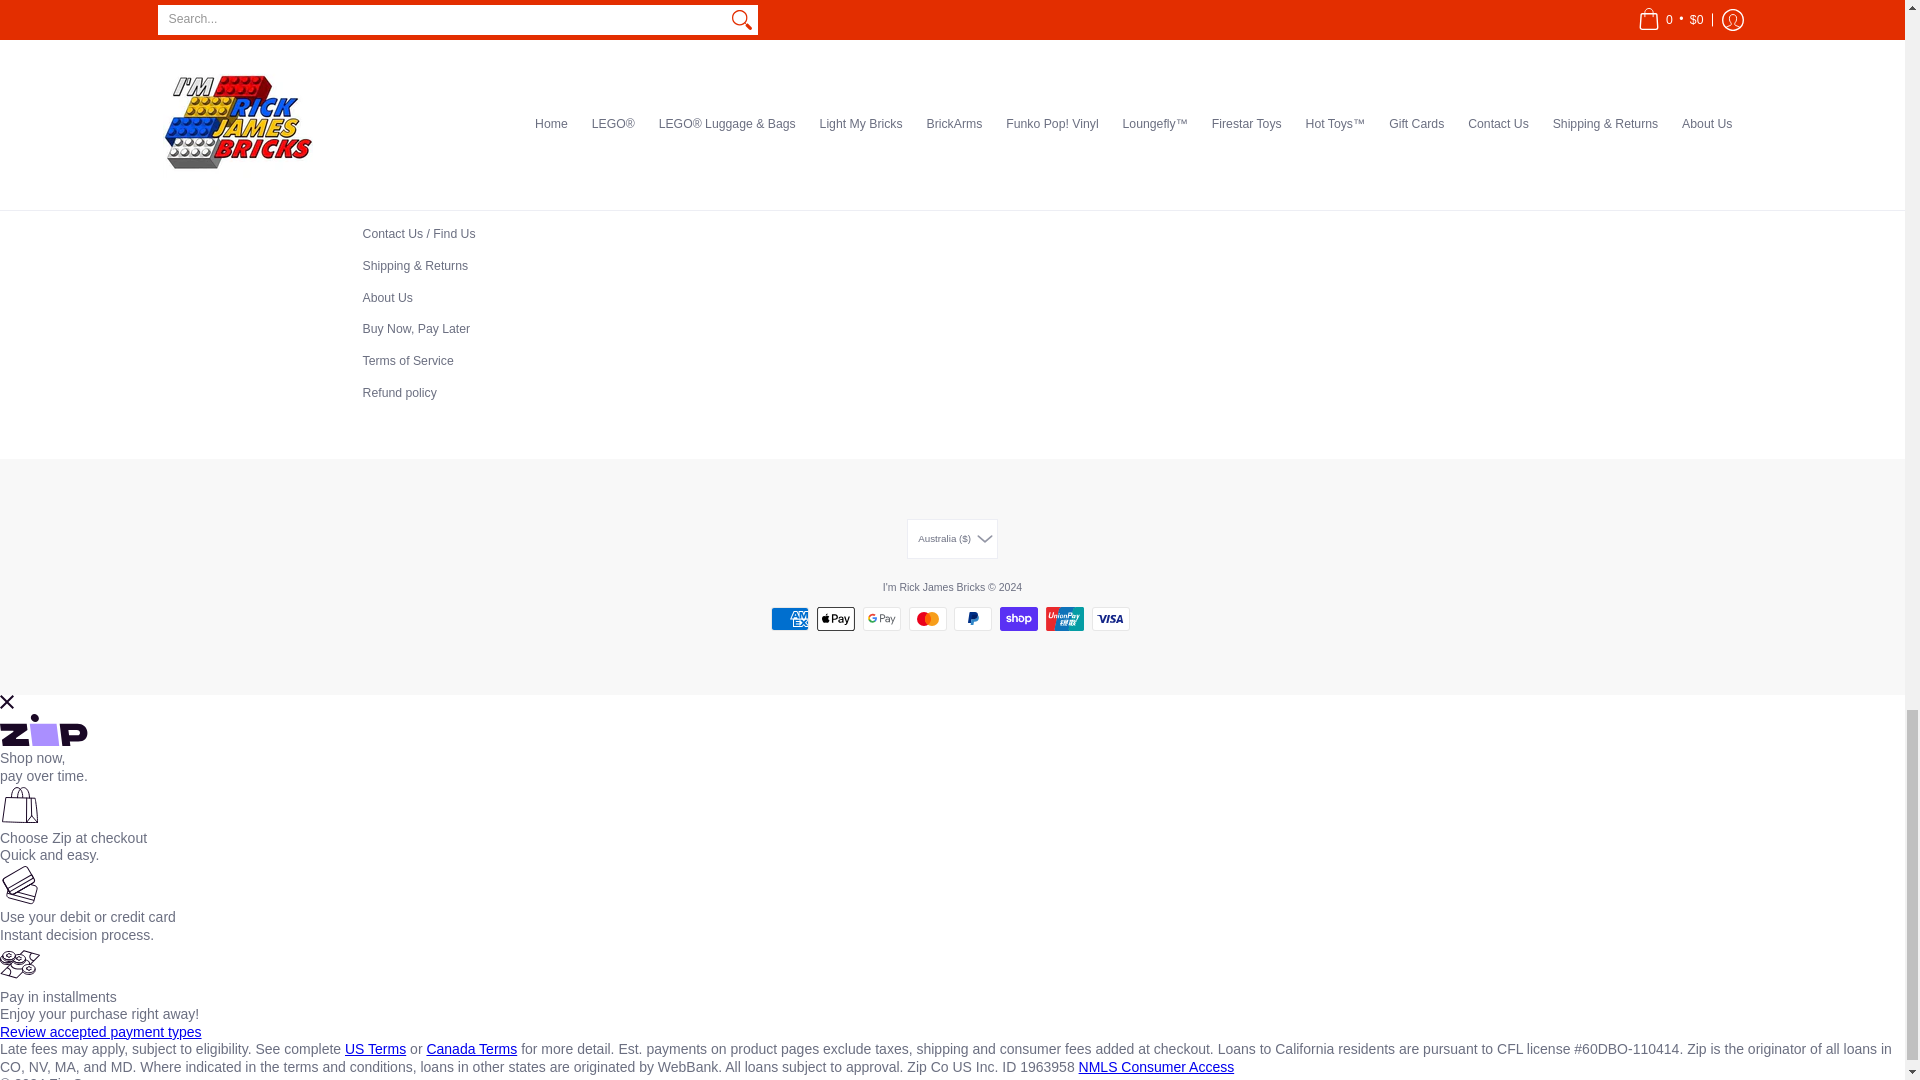 The height and width of the screenshot is (1080, 1920). I want to click on Buy Now, Pay Later, so click(416, 328).